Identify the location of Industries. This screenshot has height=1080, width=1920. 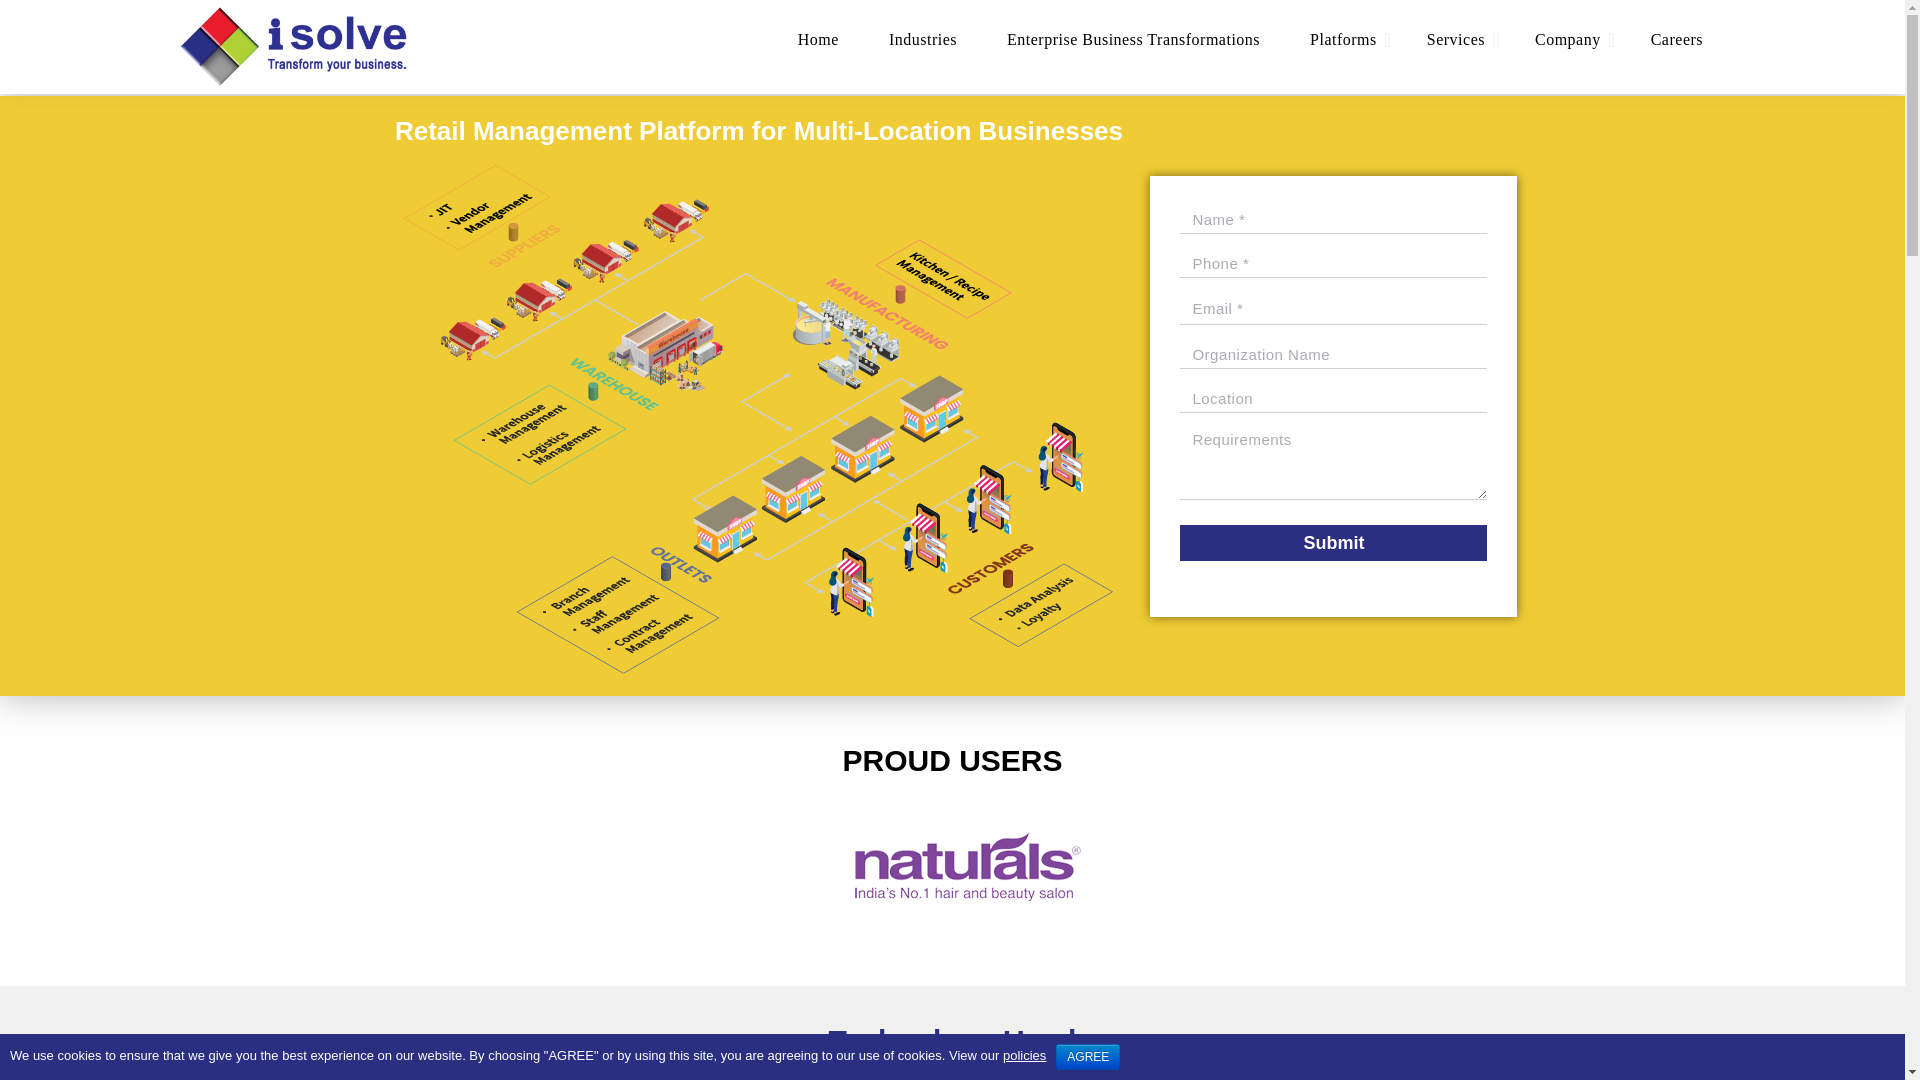
(922, 40).